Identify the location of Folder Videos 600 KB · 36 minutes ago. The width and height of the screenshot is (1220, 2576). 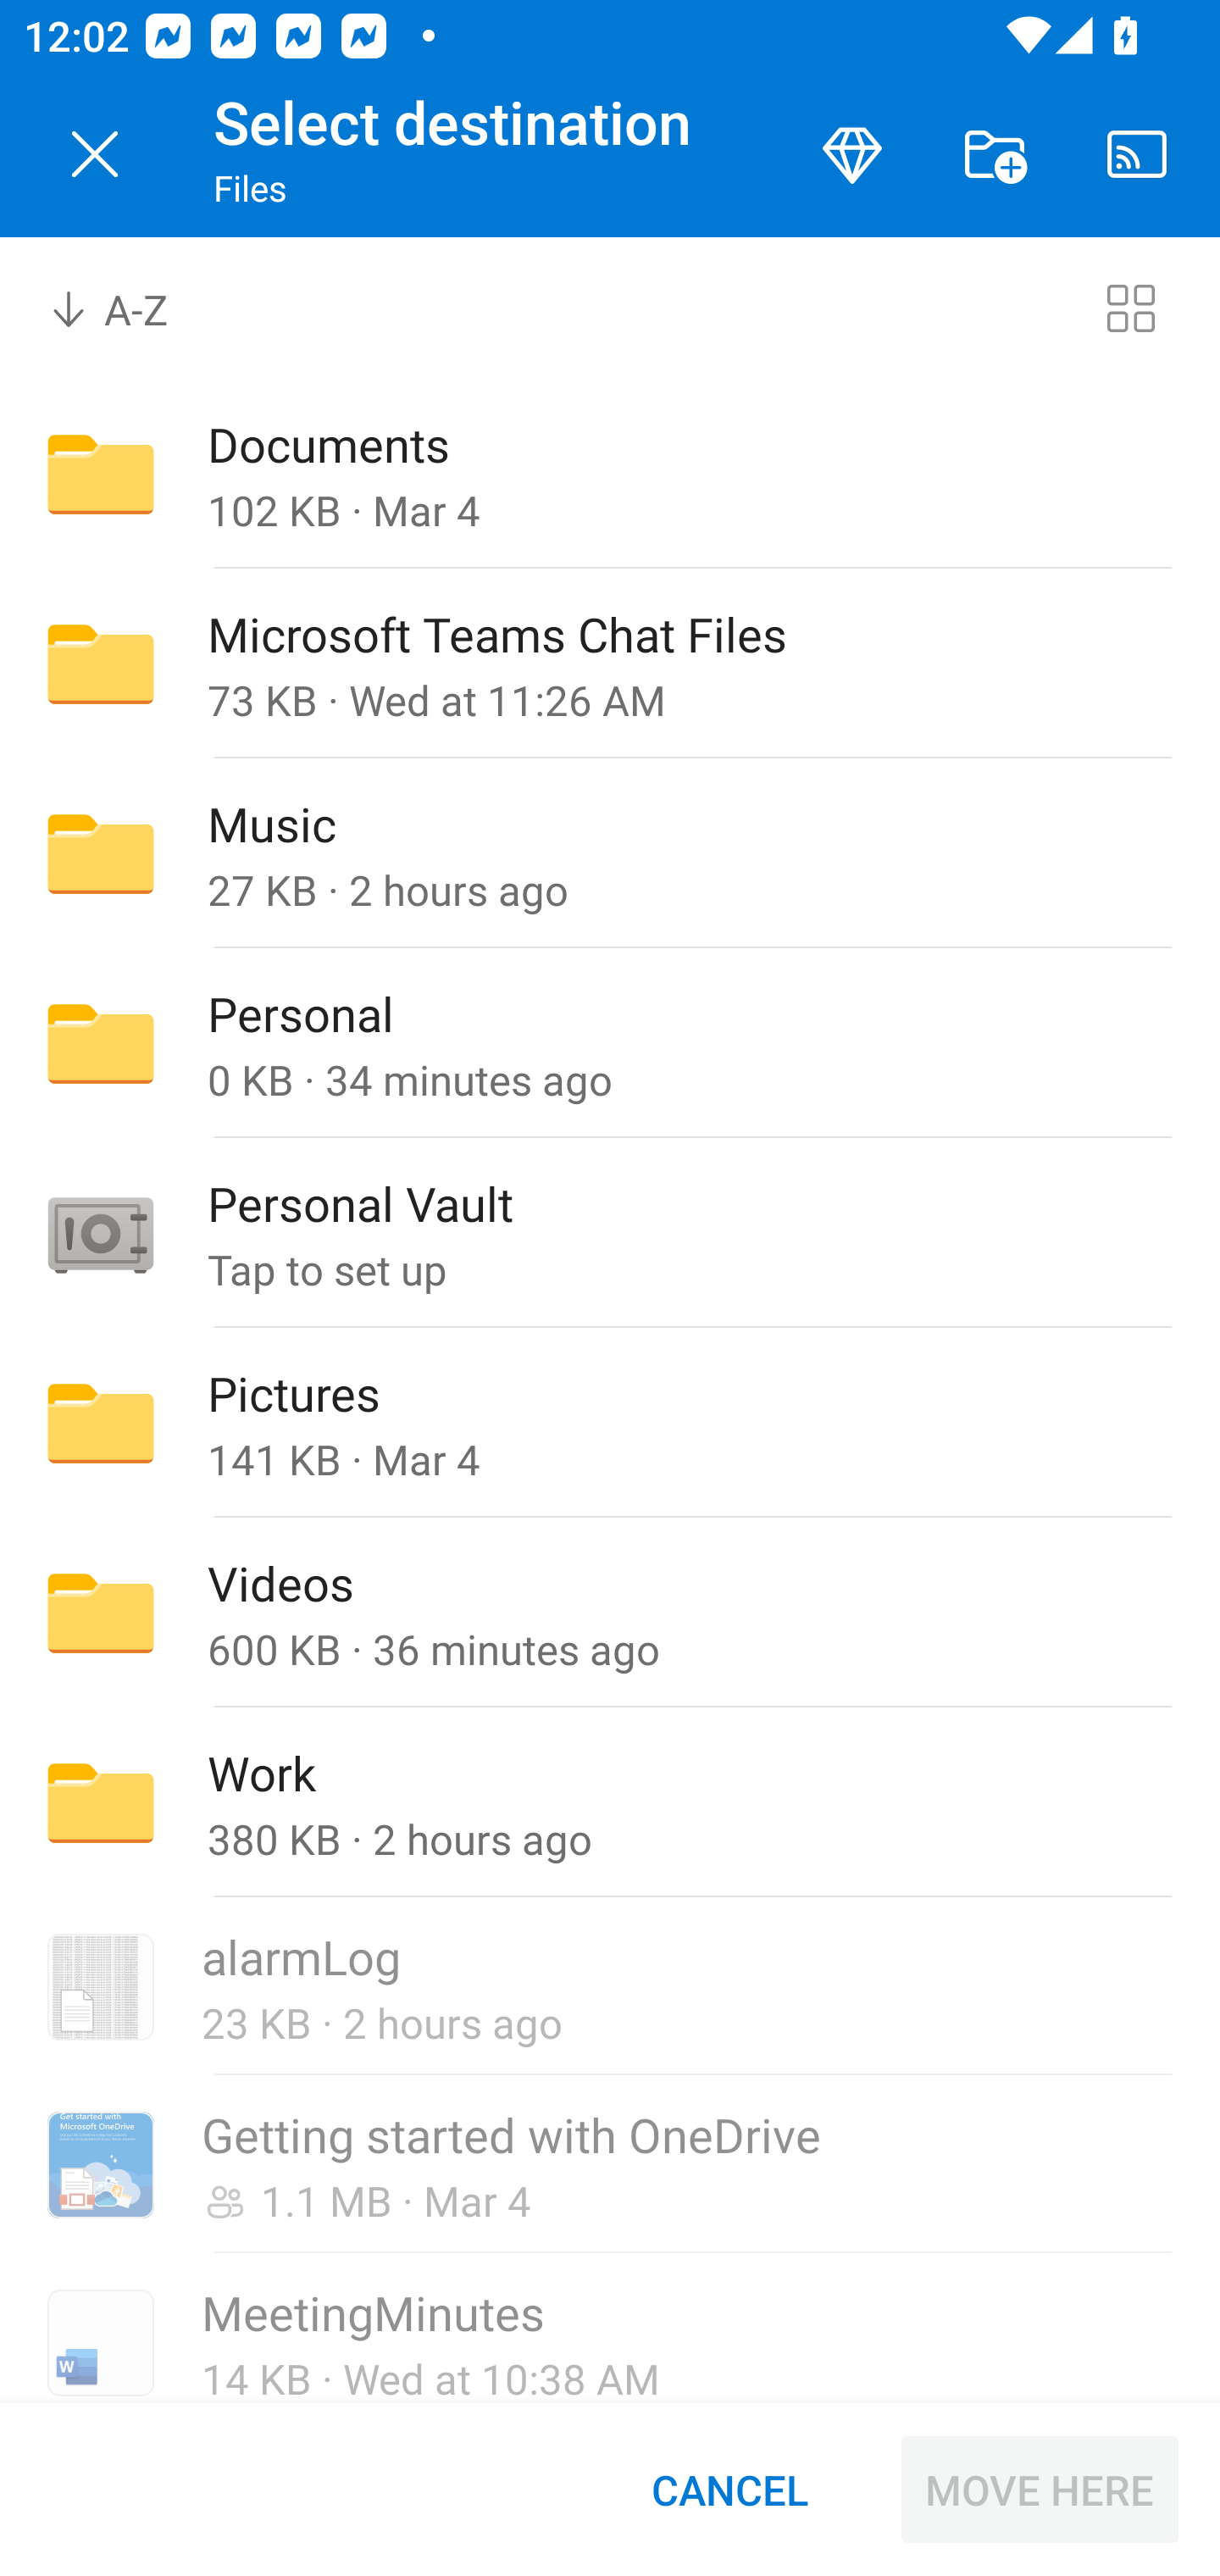
(610, 1612).